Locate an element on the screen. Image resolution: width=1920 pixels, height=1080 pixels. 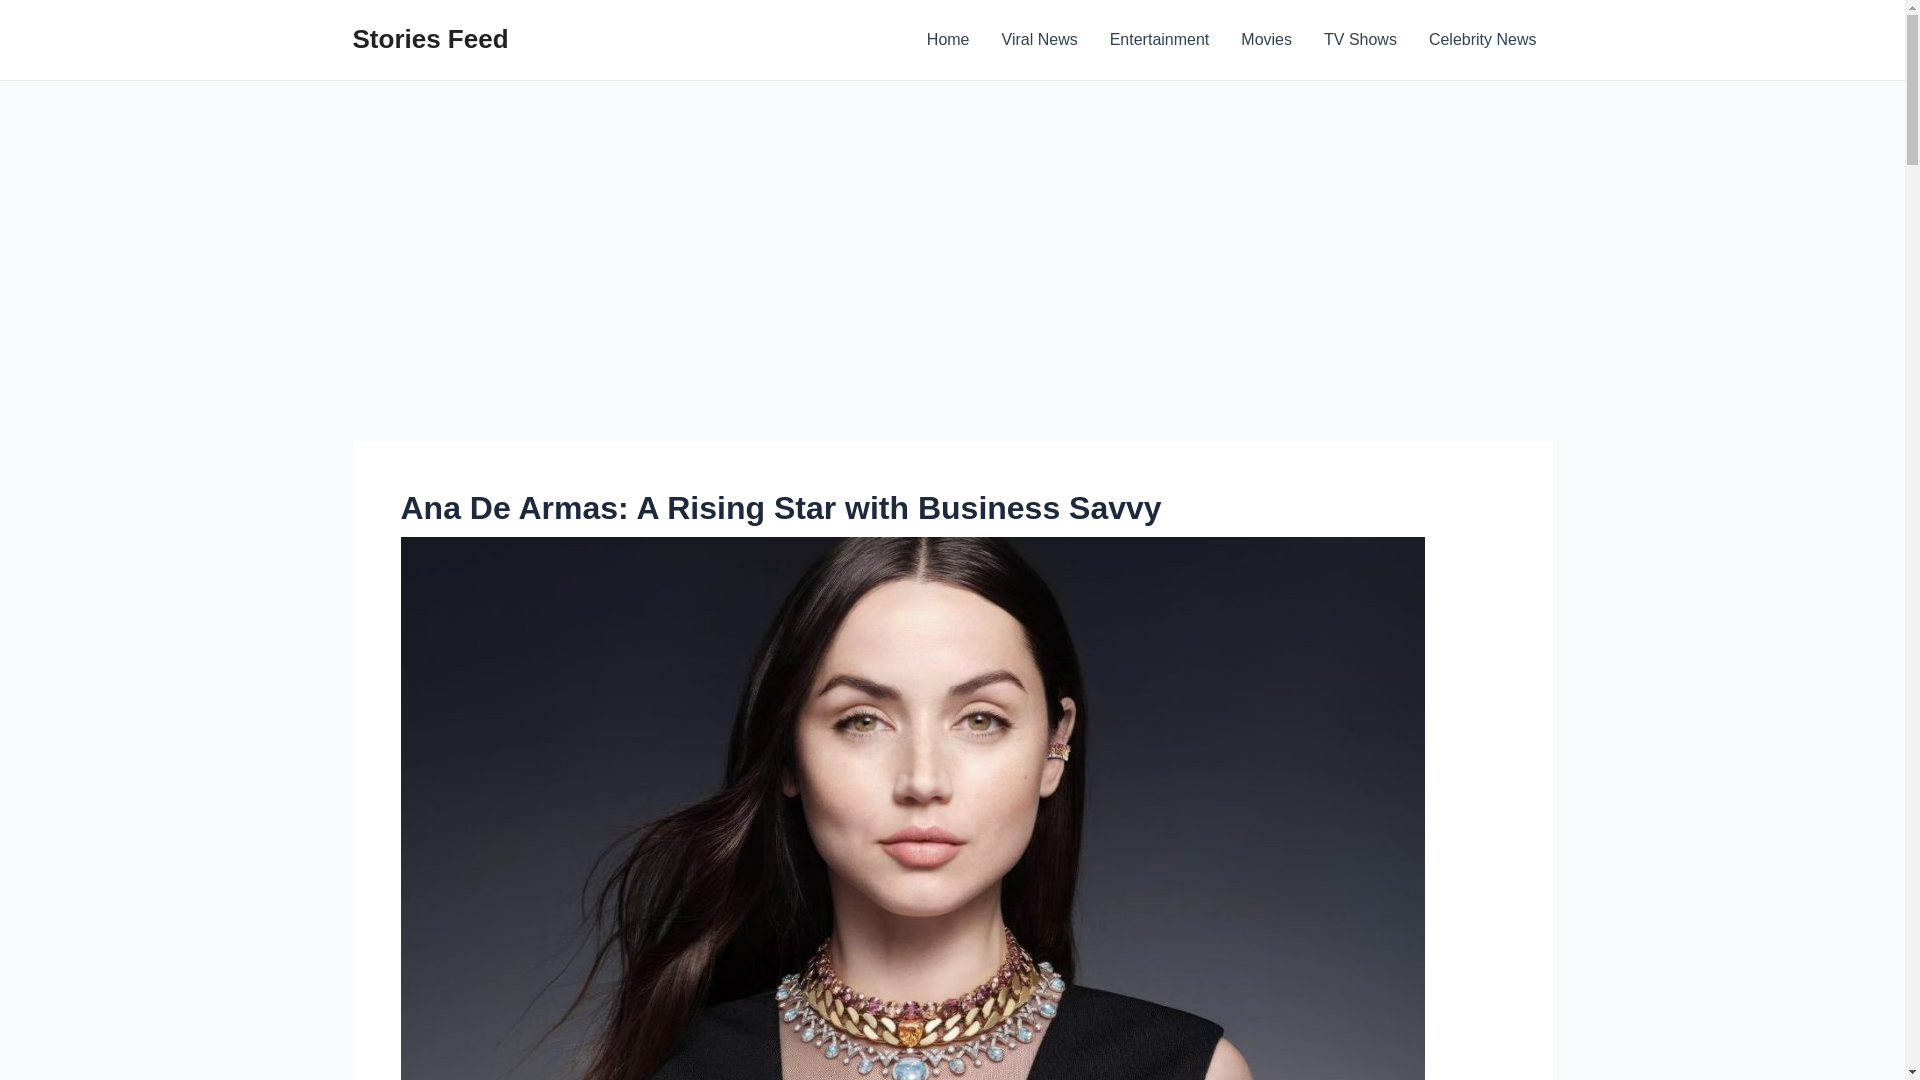
Stories Feed is located at coordinates (430, 38).